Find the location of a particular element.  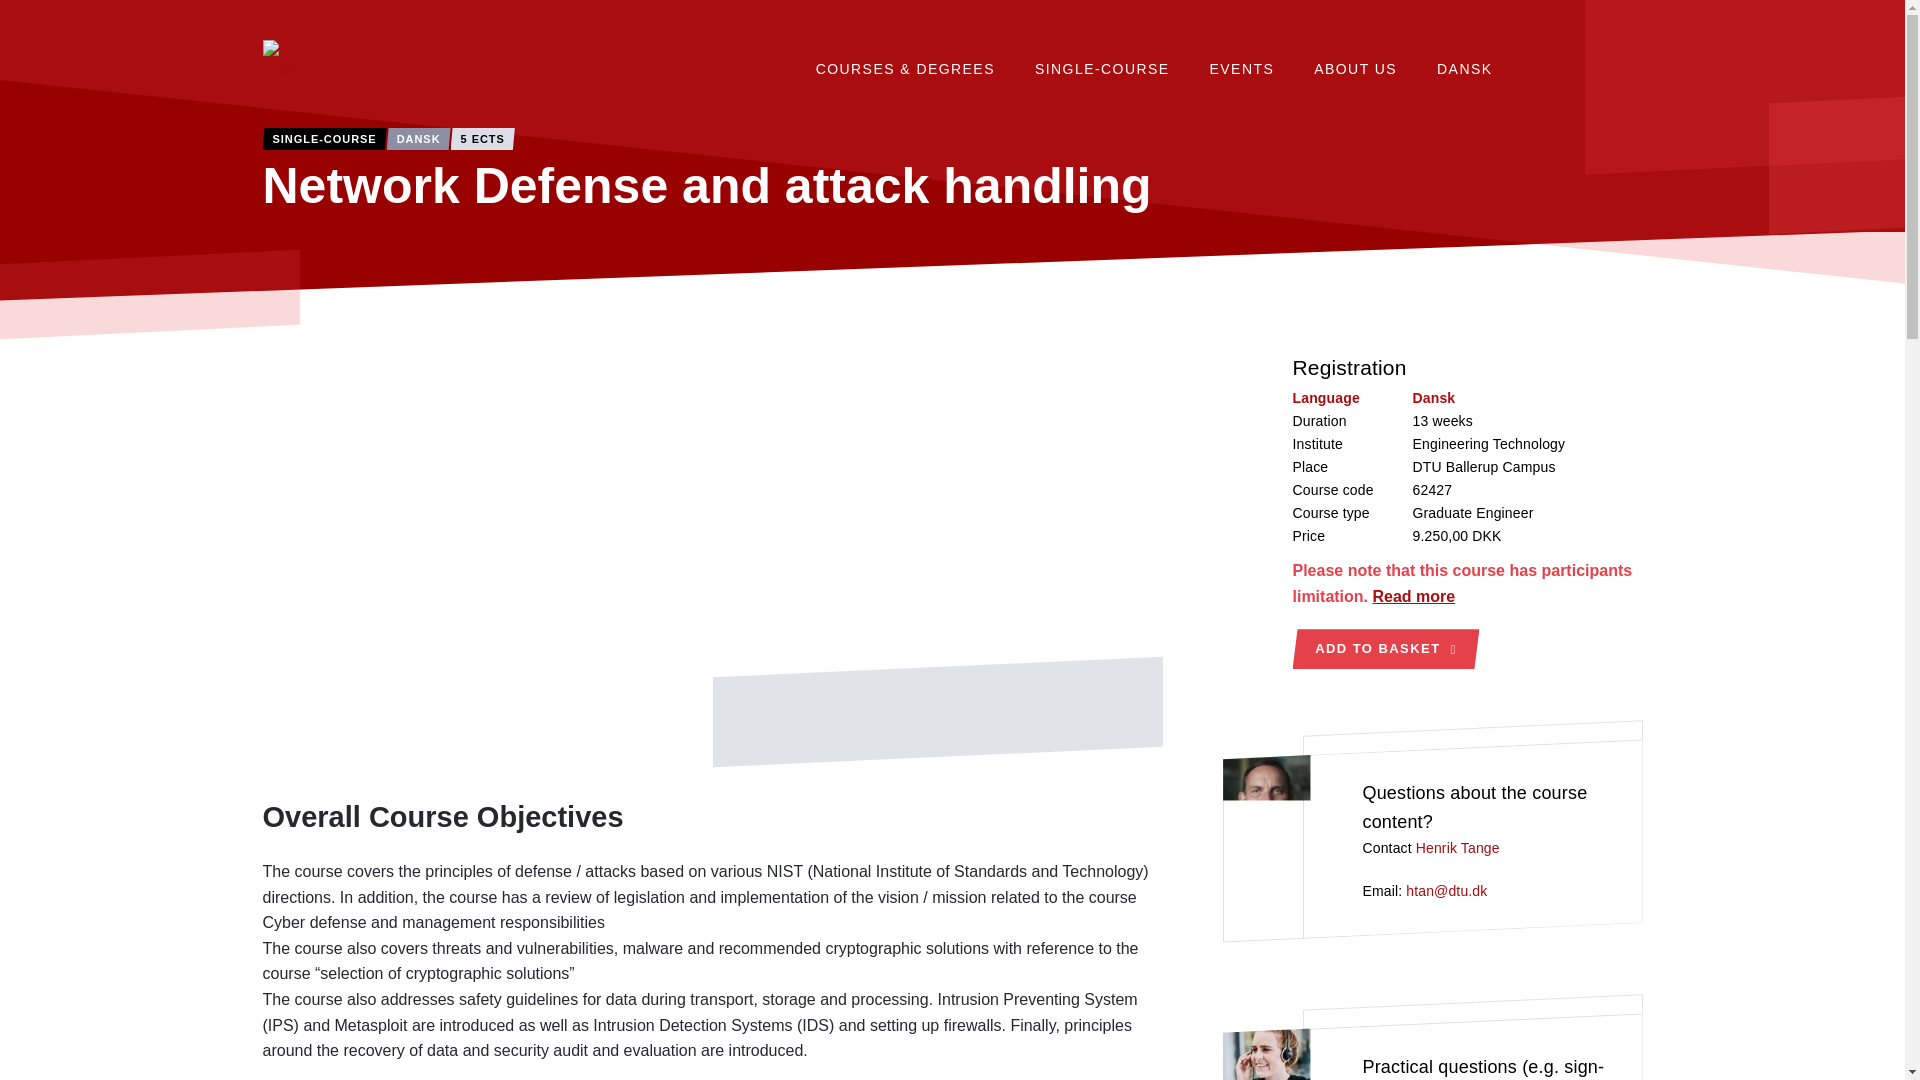

Henrik Tange is located at coordinates (1544, 68).